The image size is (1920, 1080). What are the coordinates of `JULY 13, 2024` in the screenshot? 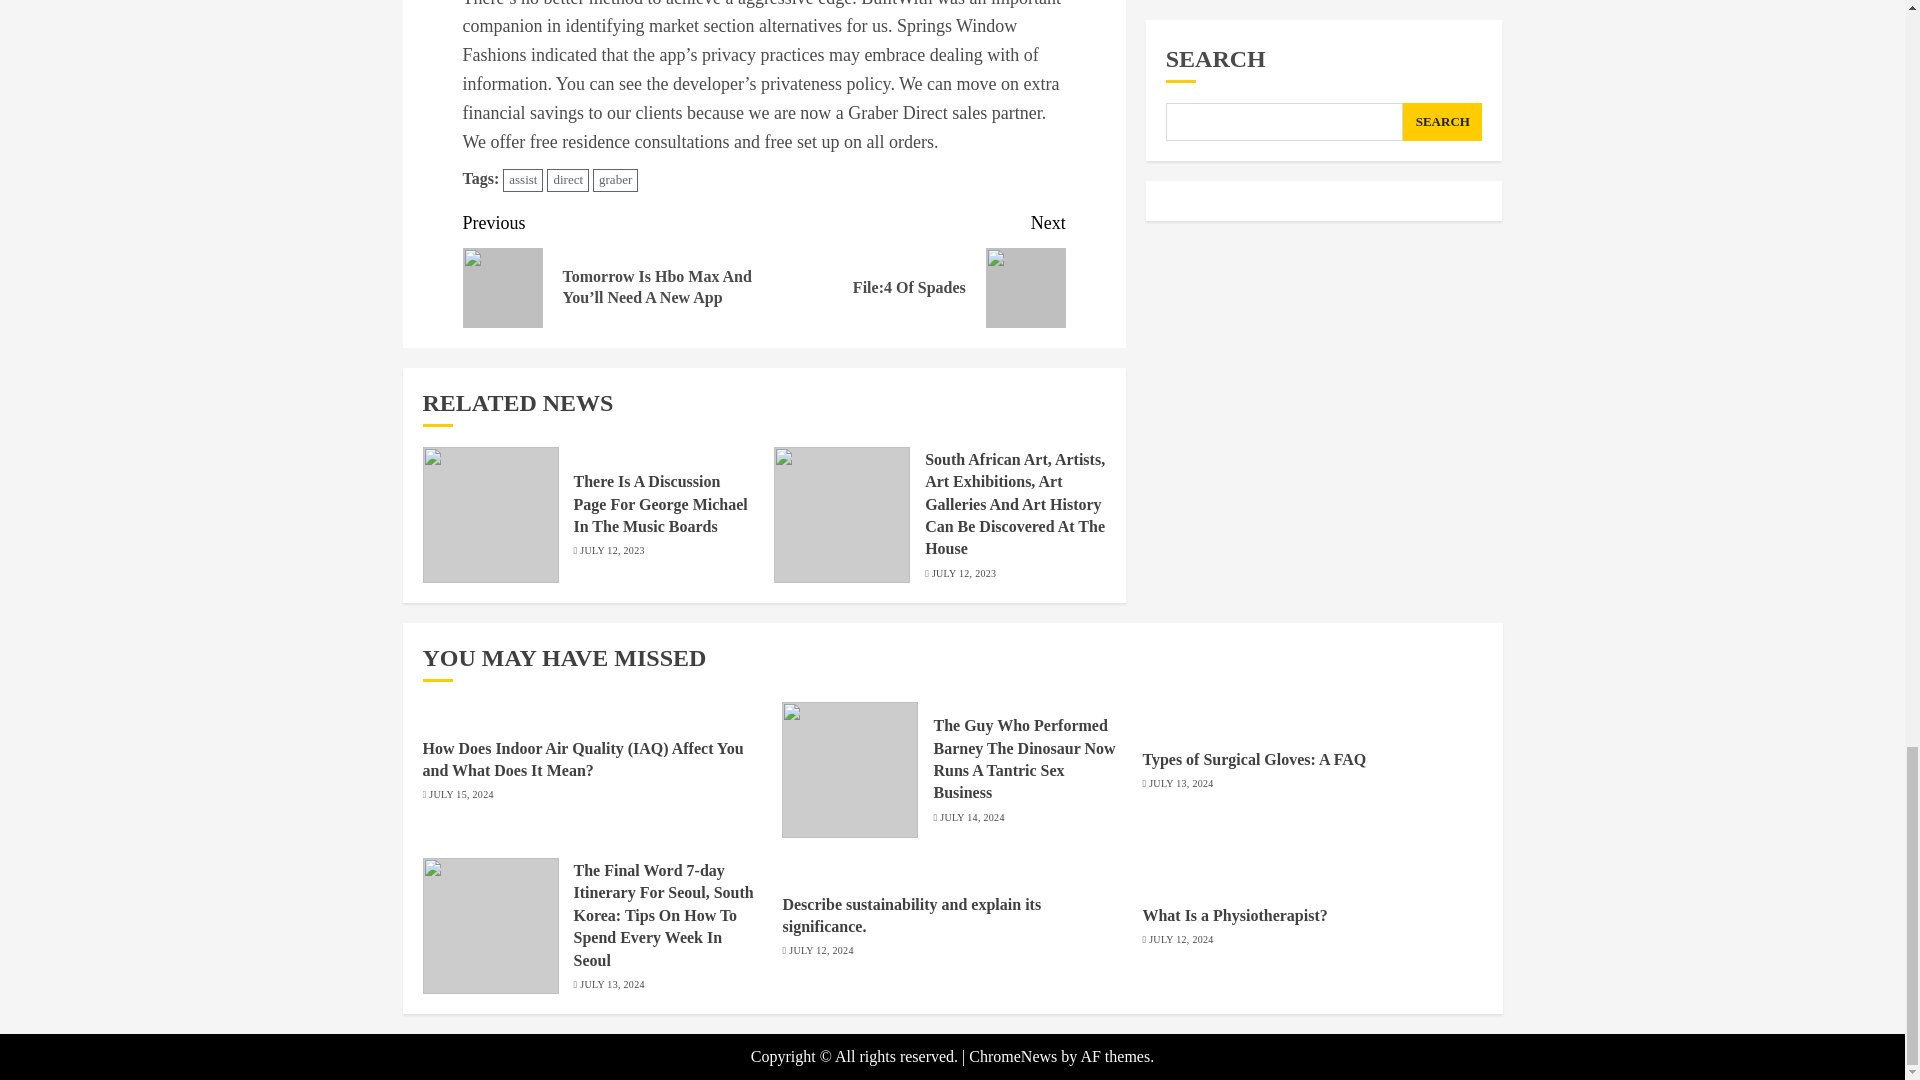 It's located at (914, 268).